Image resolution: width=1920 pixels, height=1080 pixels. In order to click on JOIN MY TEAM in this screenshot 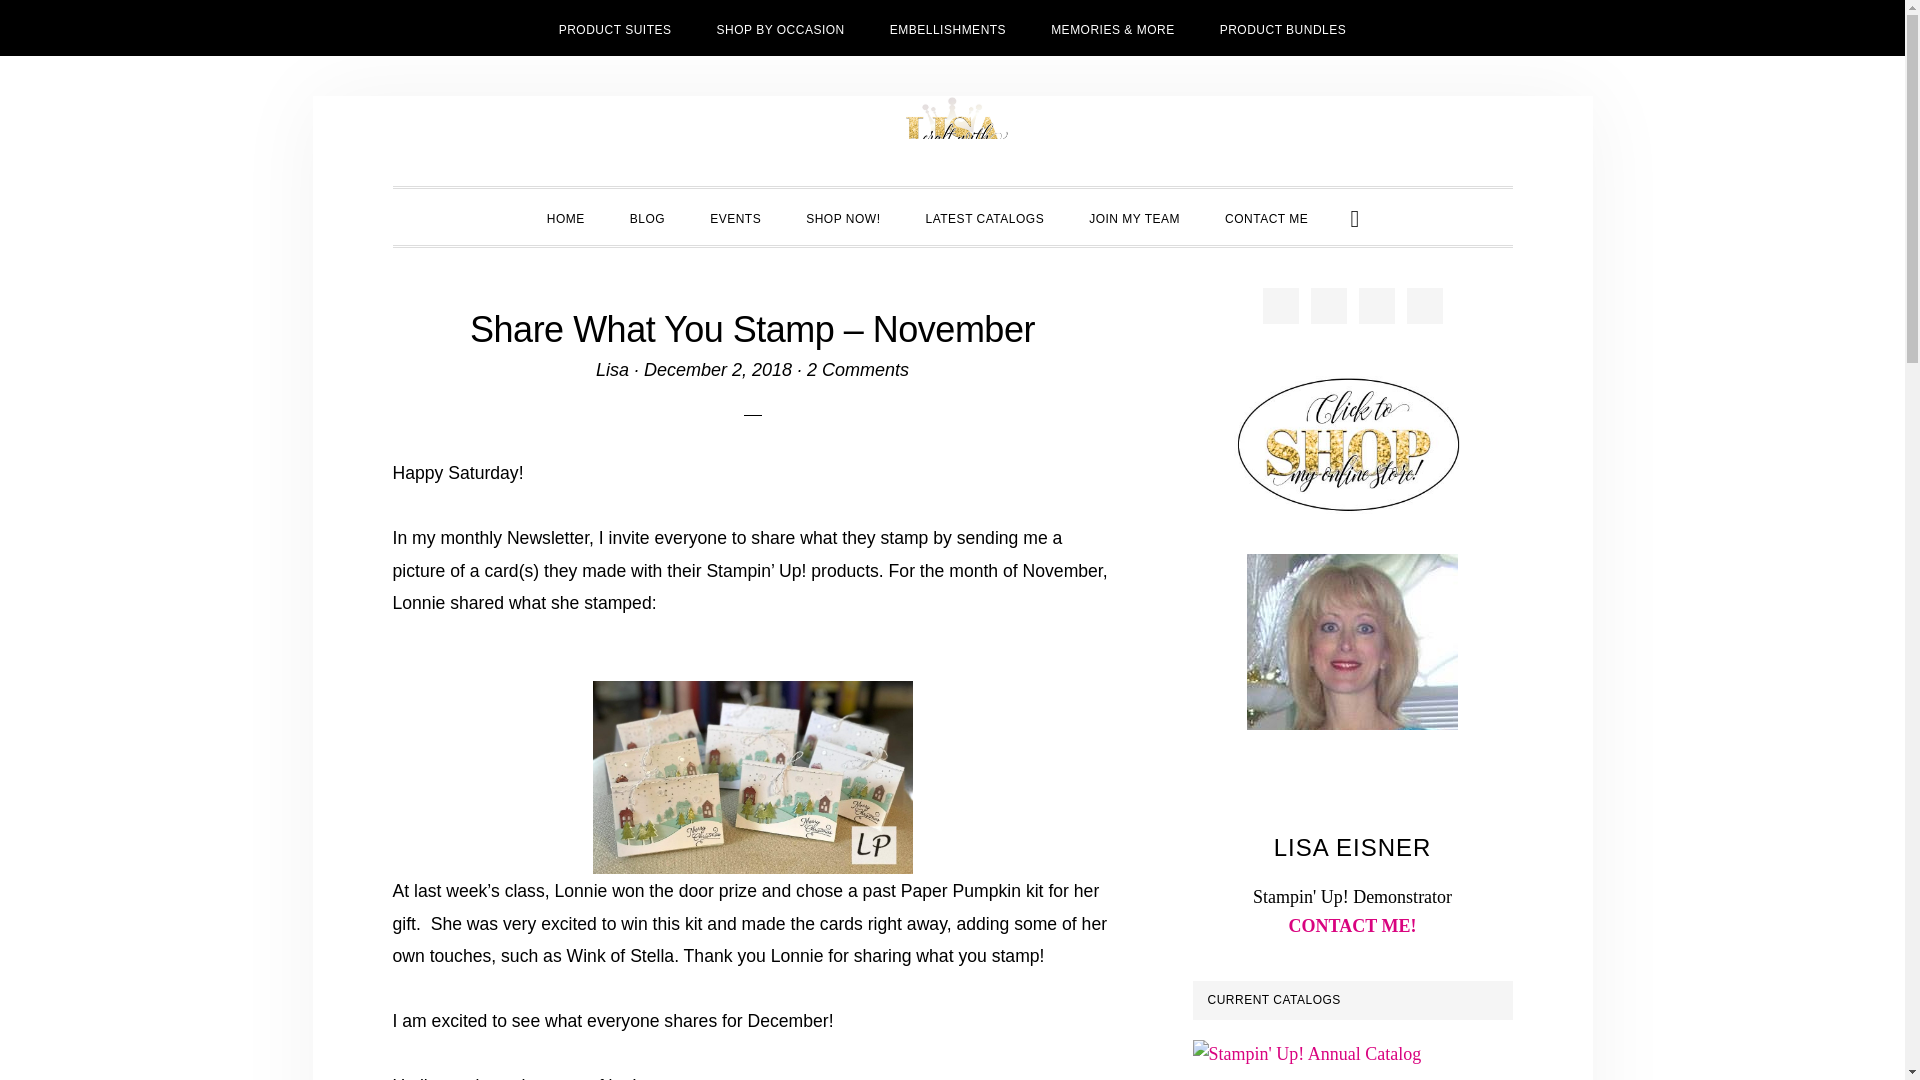, I will do `click(1134, 217)`.